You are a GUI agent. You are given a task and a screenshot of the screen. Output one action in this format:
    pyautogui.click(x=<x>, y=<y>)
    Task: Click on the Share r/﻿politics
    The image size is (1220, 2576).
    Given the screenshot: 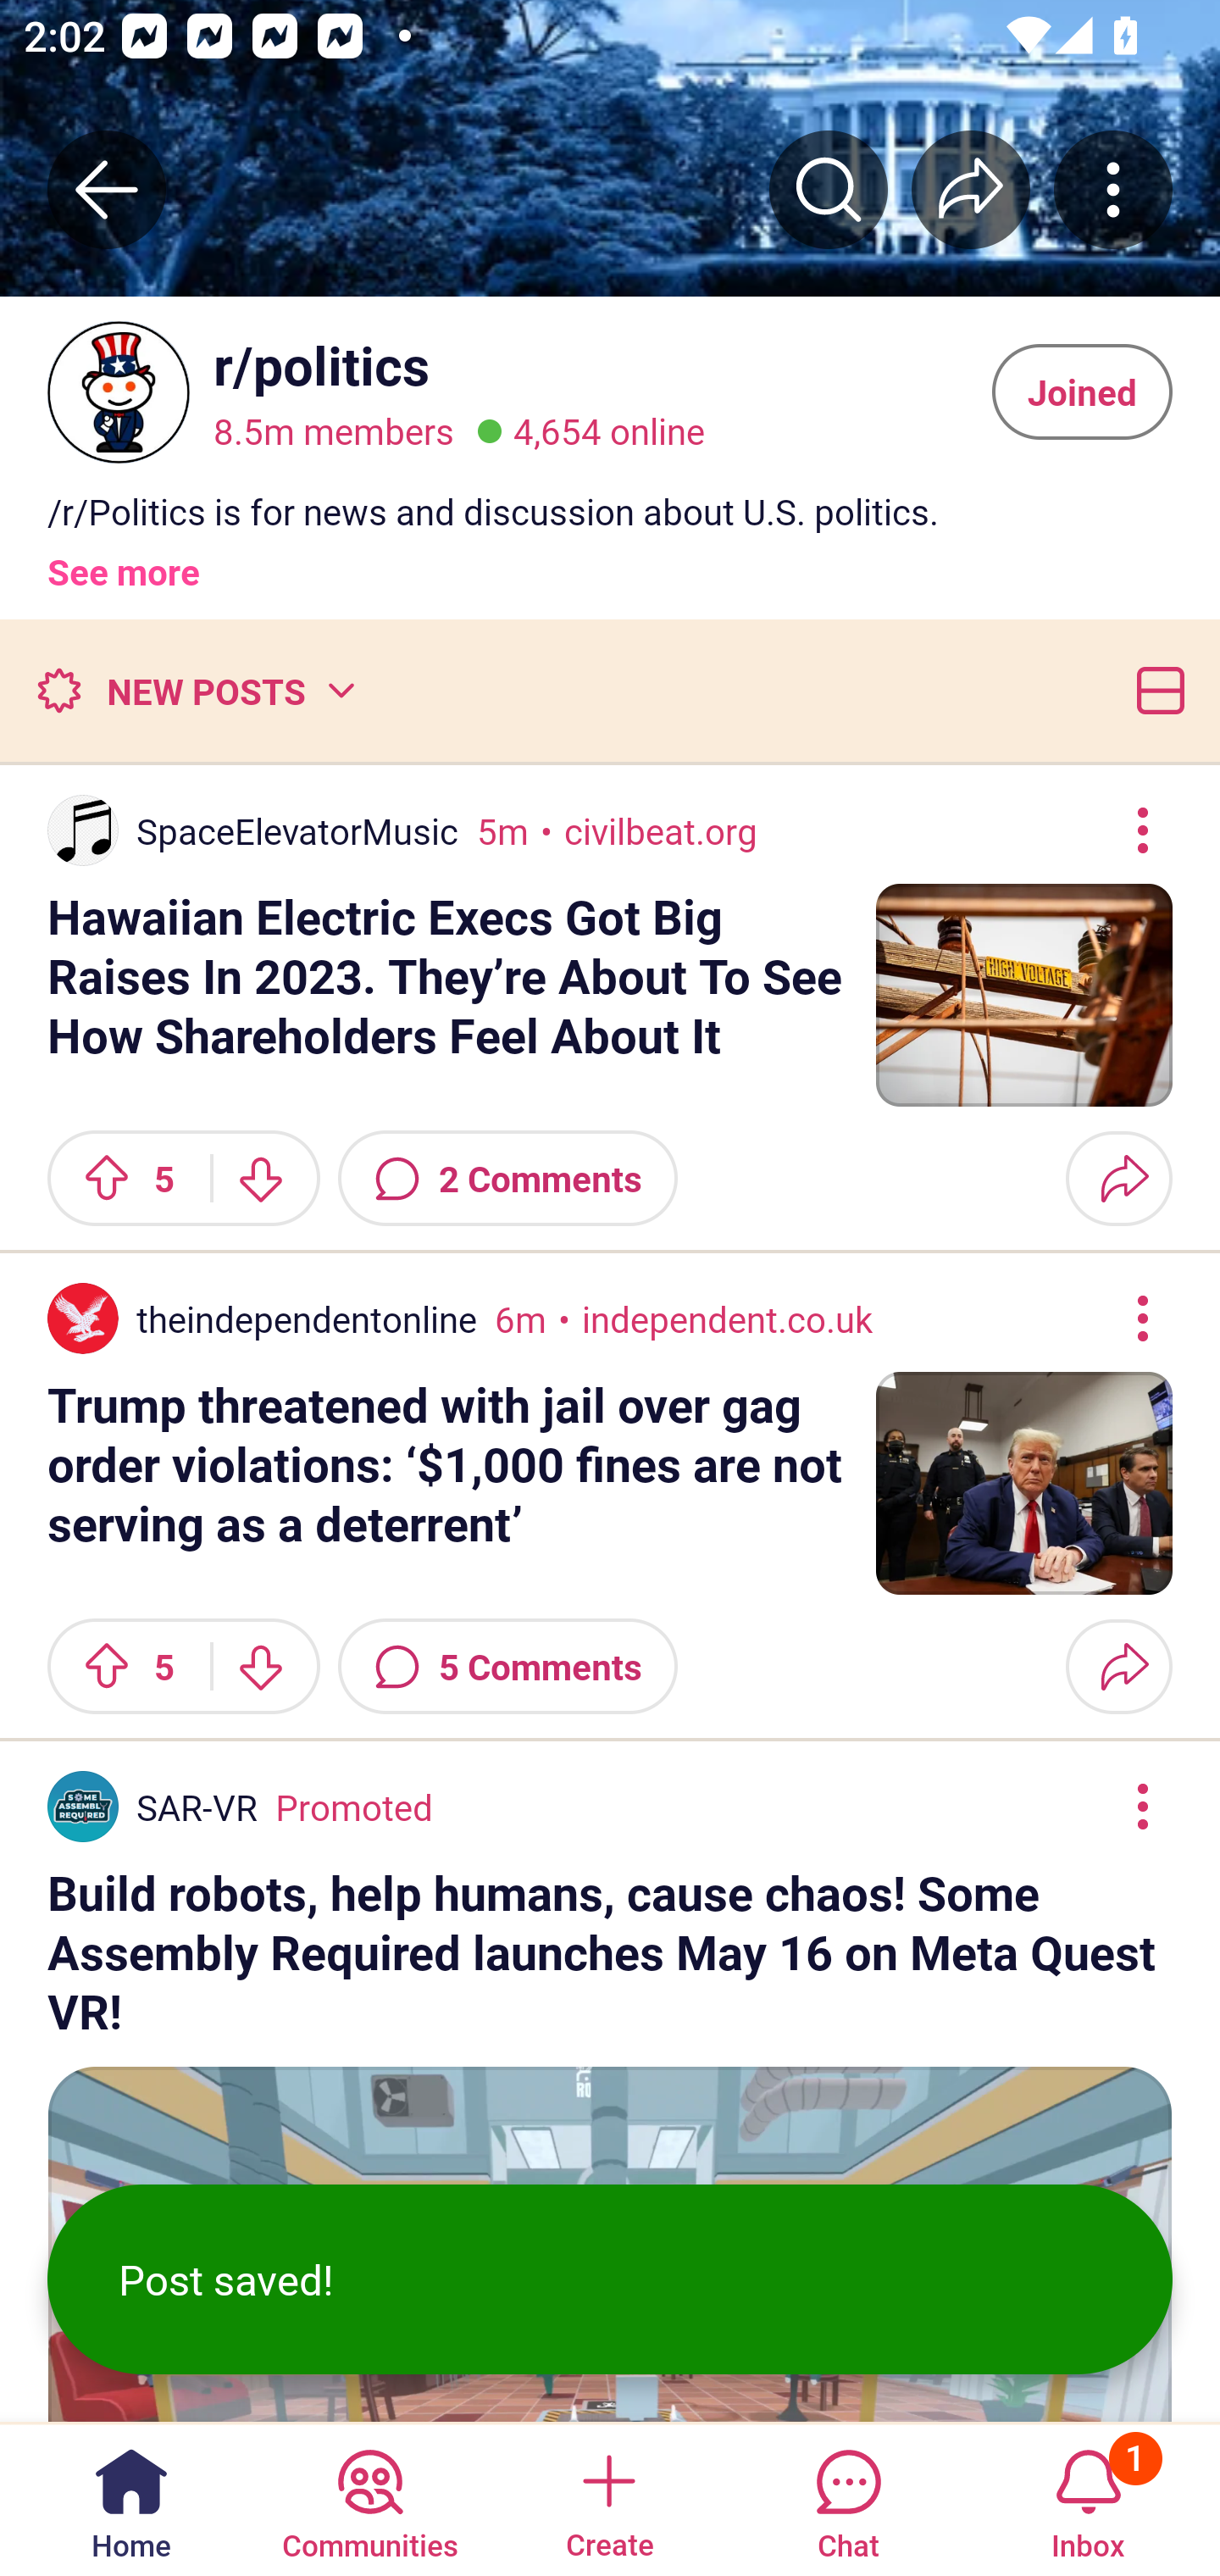 What is the action you would take?
    pyautogui.click(x=971, y=189)
    